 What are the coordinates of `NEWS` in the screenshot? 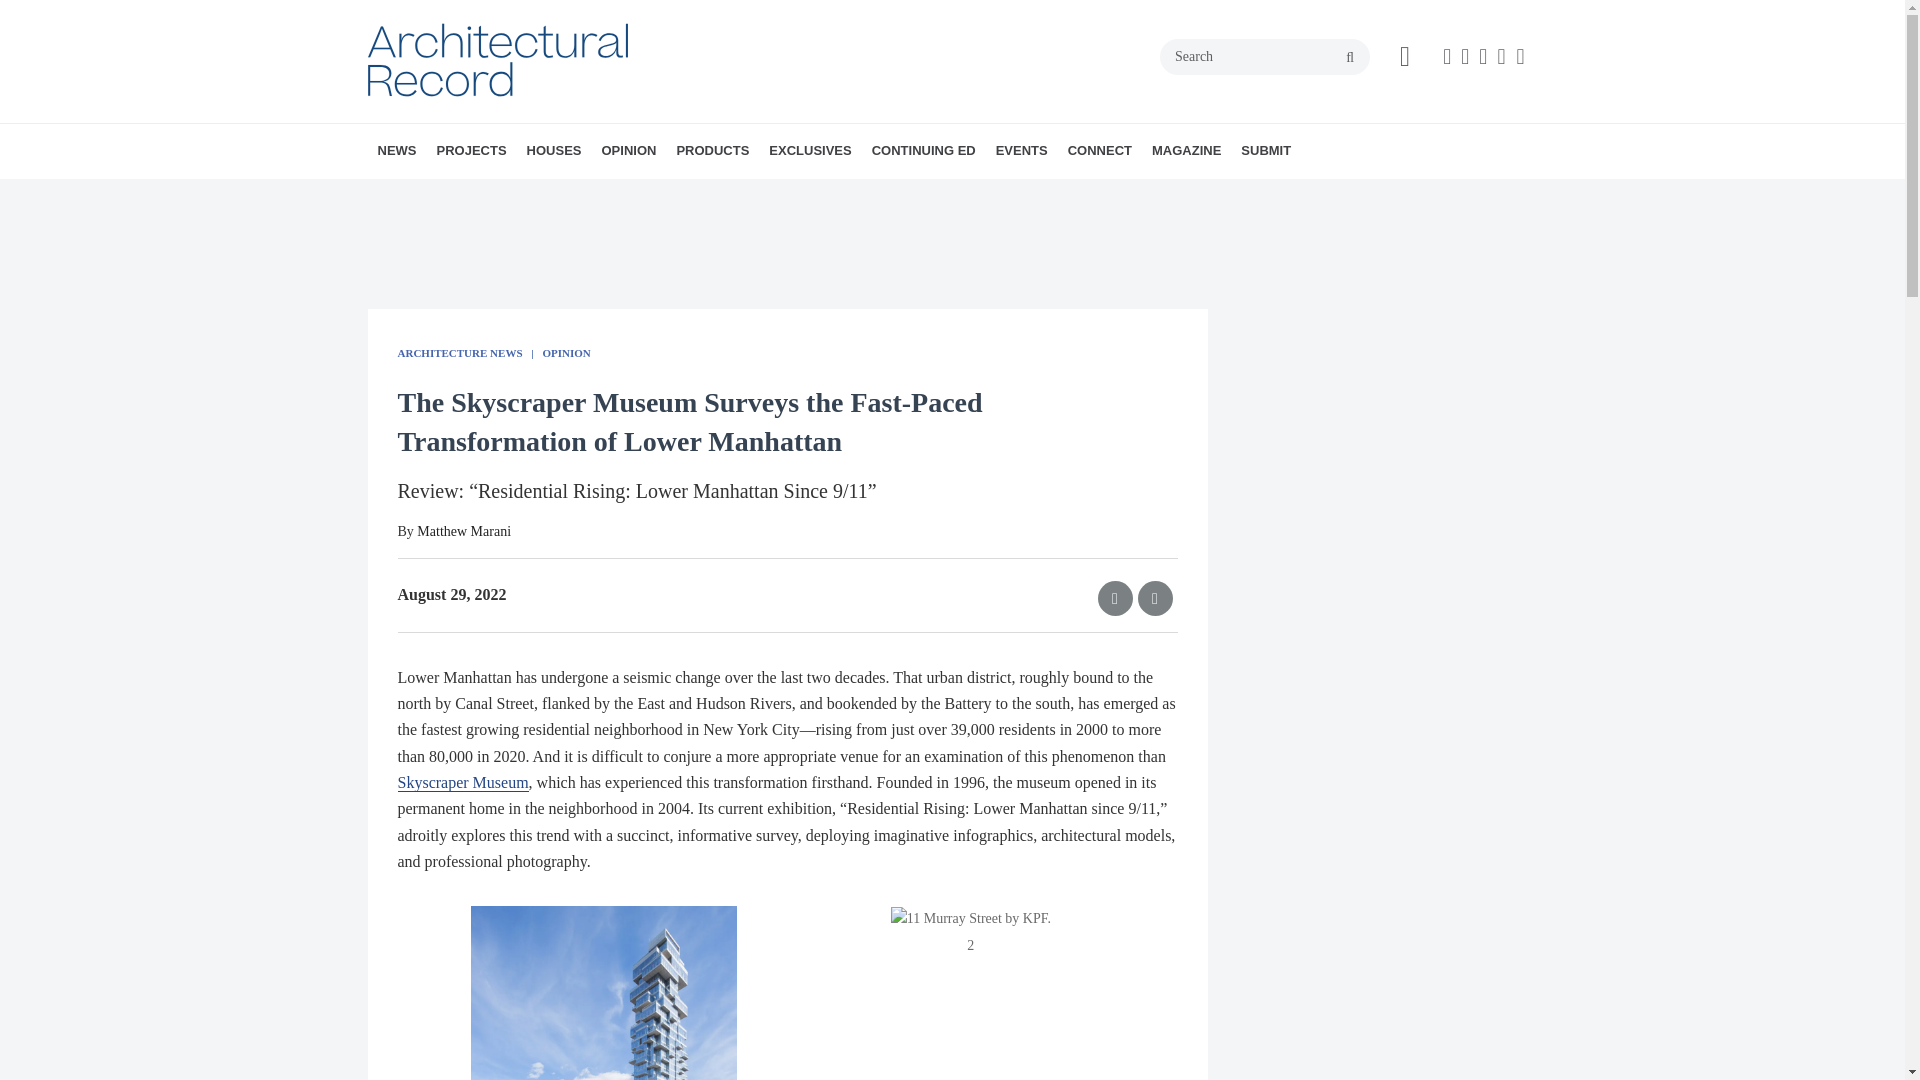 It's located at (397, 151).